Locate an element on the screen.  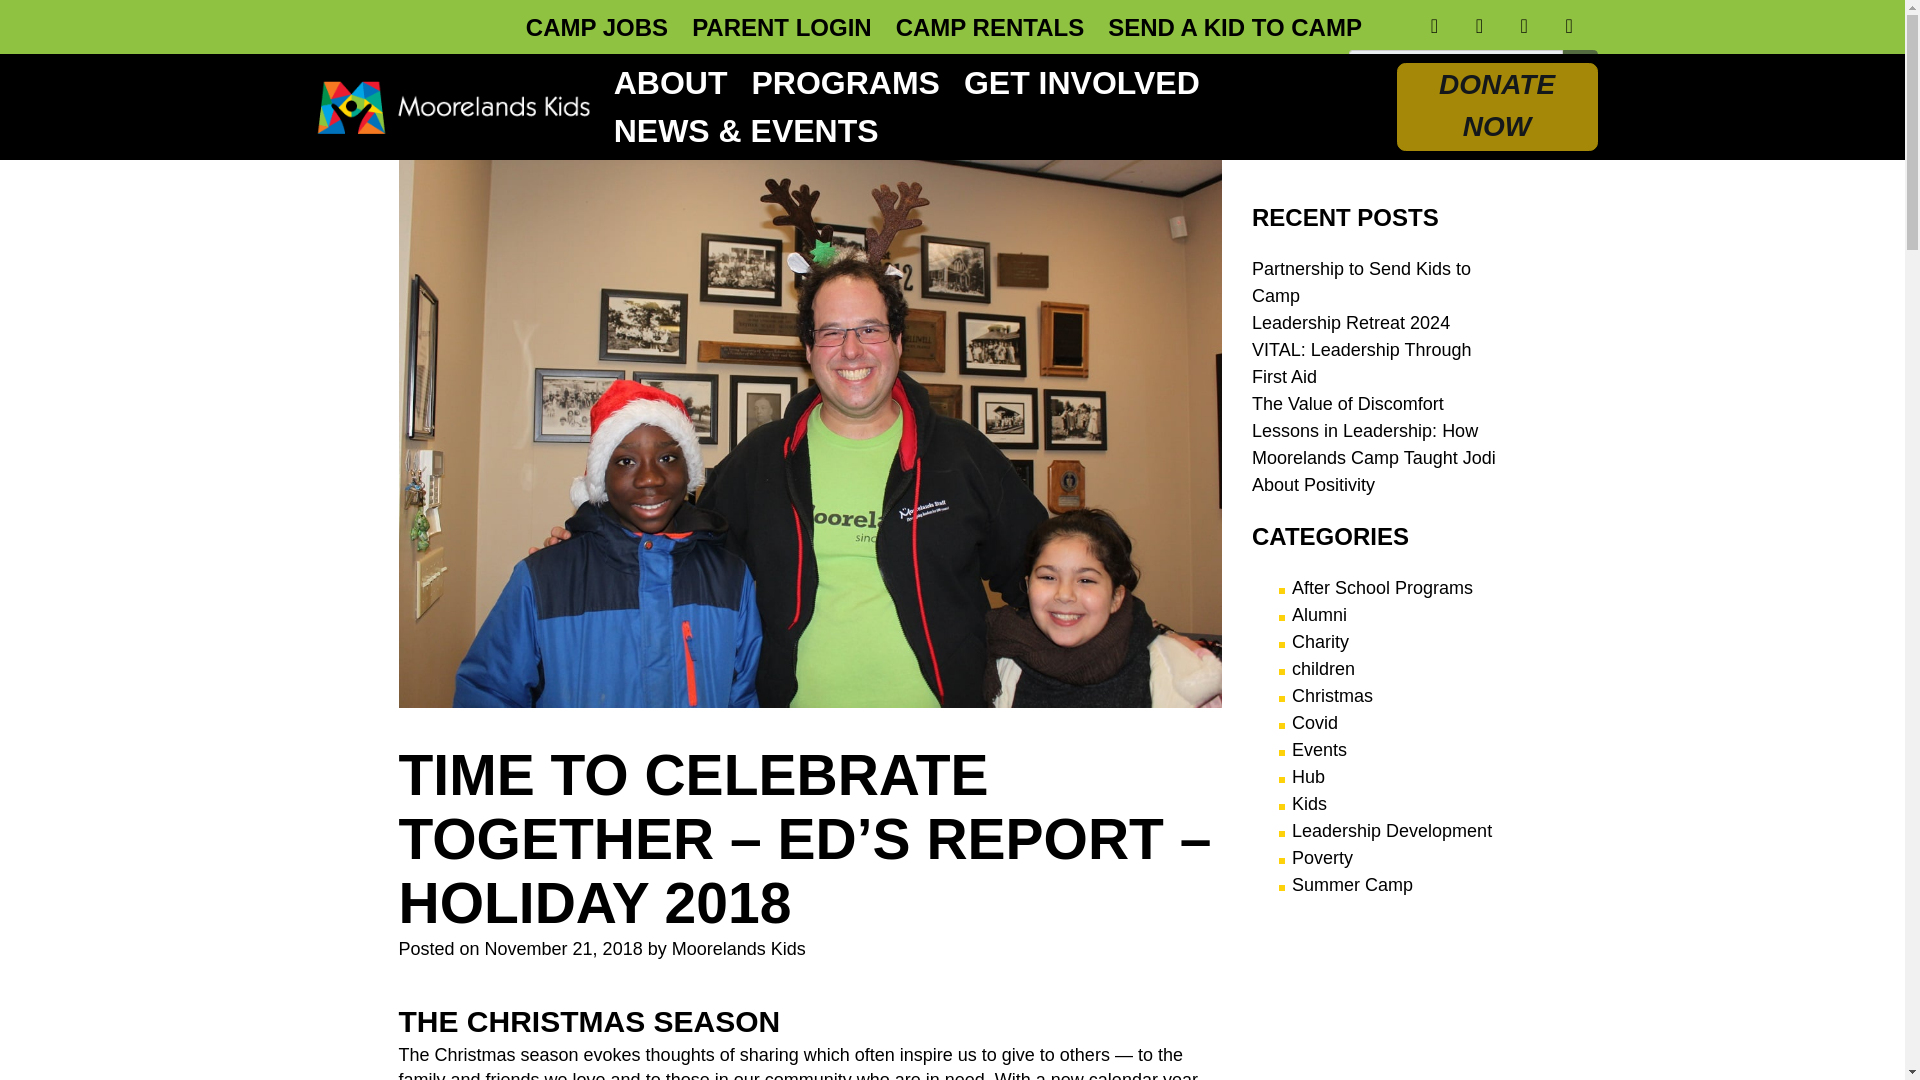
GET INVOLVED is located at coordinates (1082, 82).